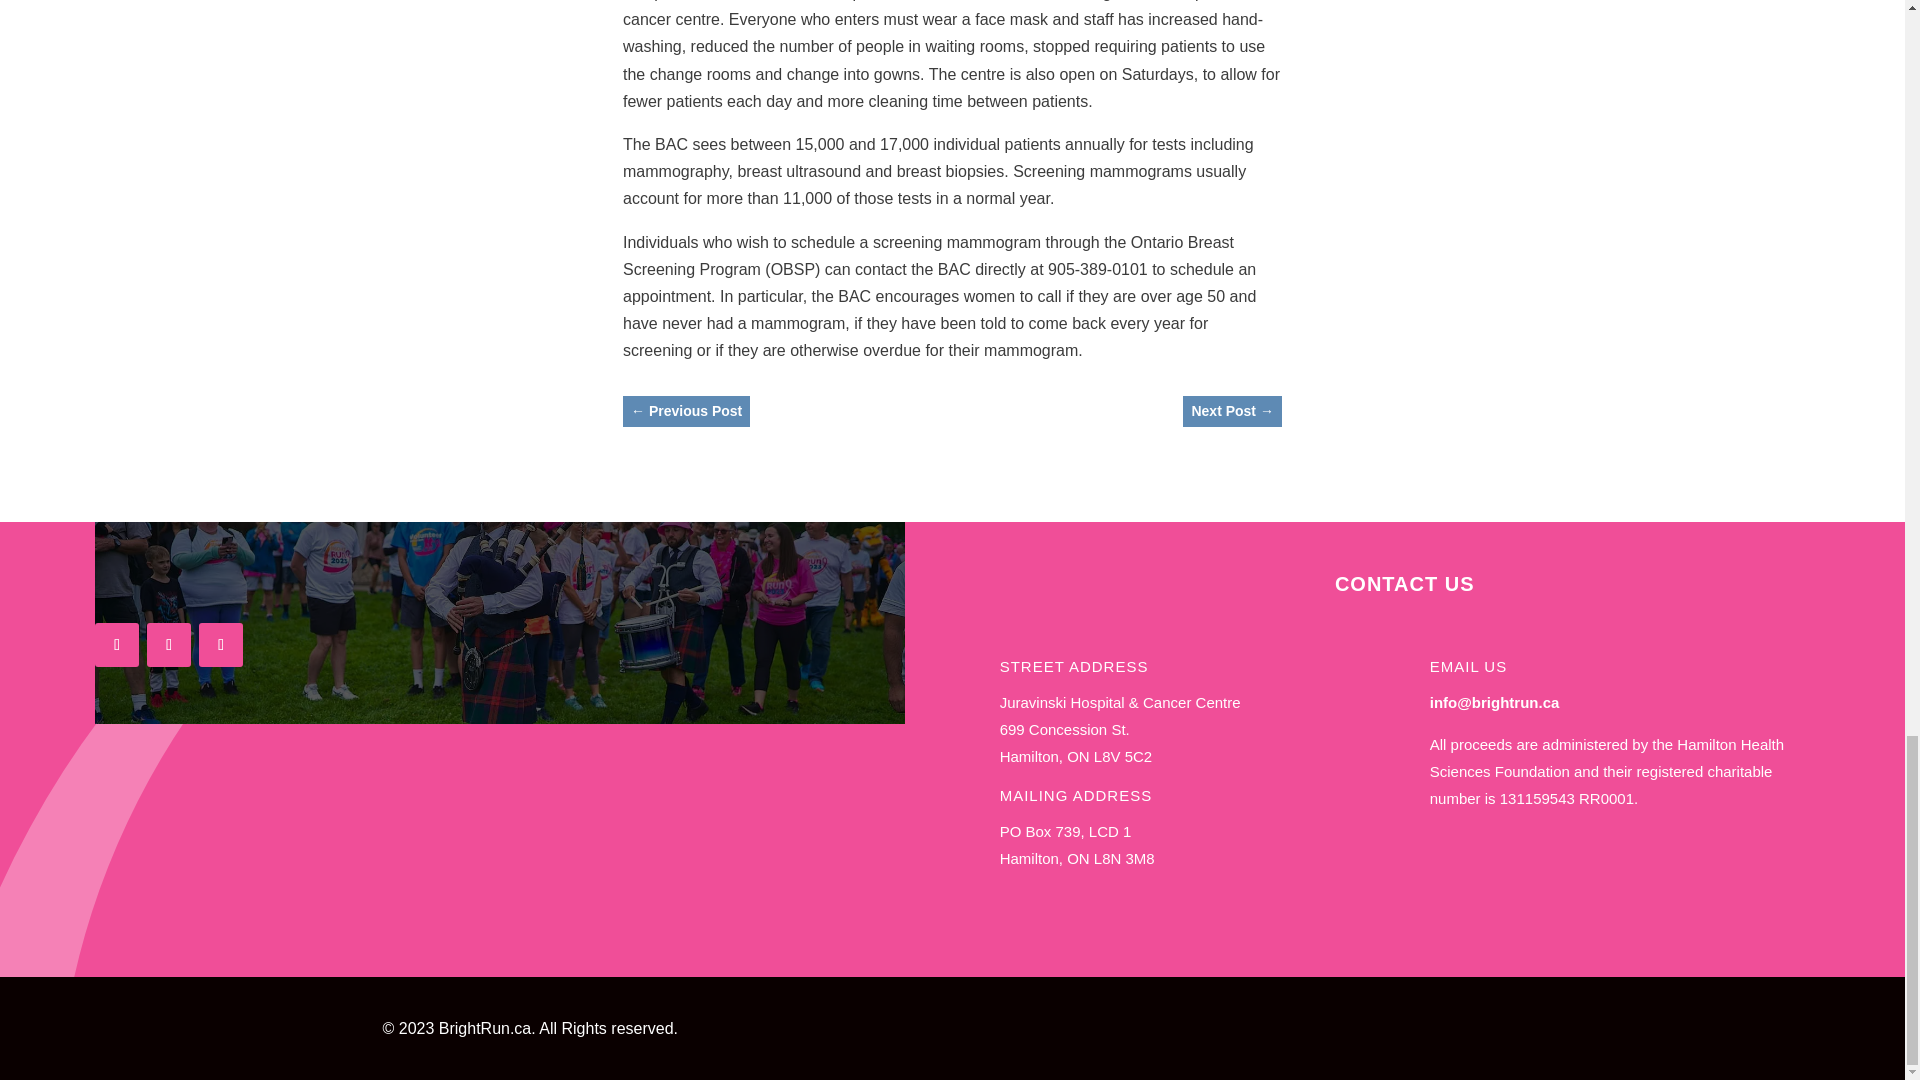 This screenshot has width=1920, height=1080. I want to click on Follow on Instagram, so click(168, 645).